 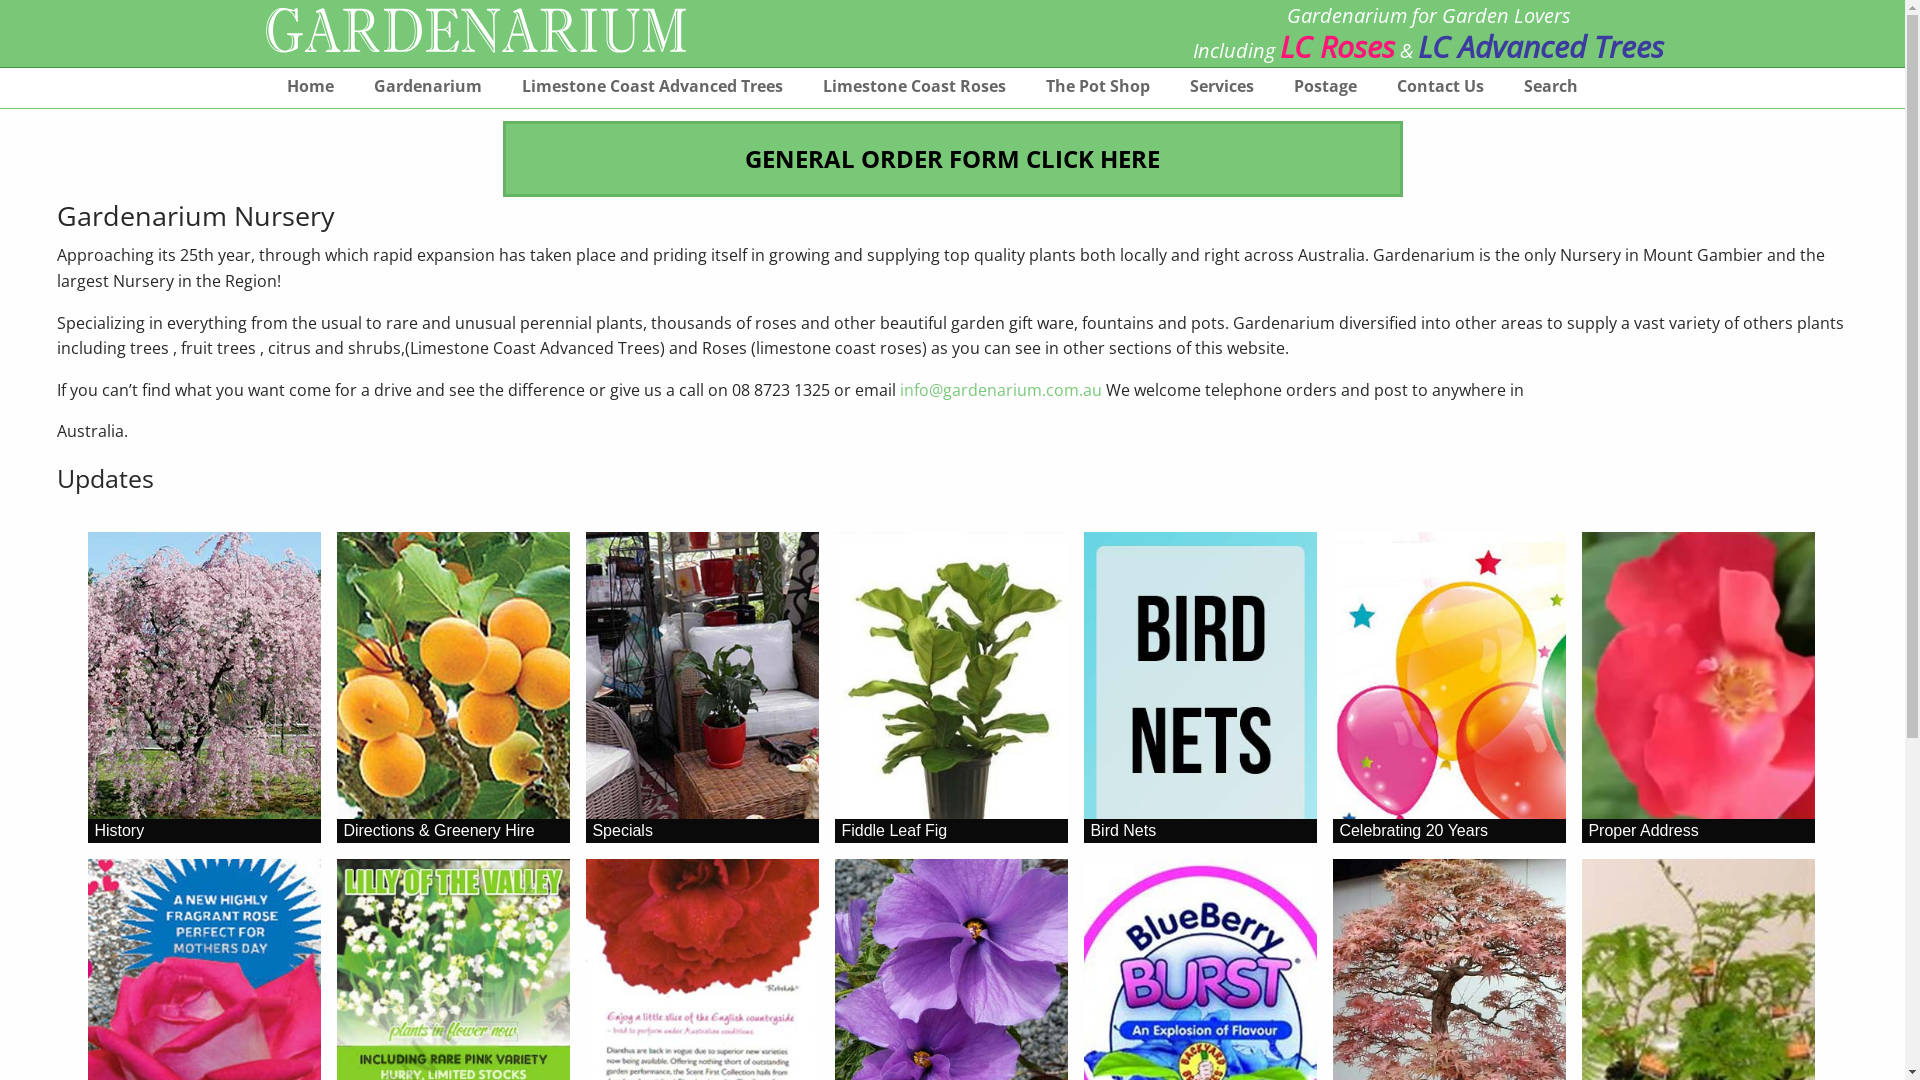 What do you see at coordinates (1551, 92) in the screenshot?
I see `Search` at bounding box center [1551, 92].